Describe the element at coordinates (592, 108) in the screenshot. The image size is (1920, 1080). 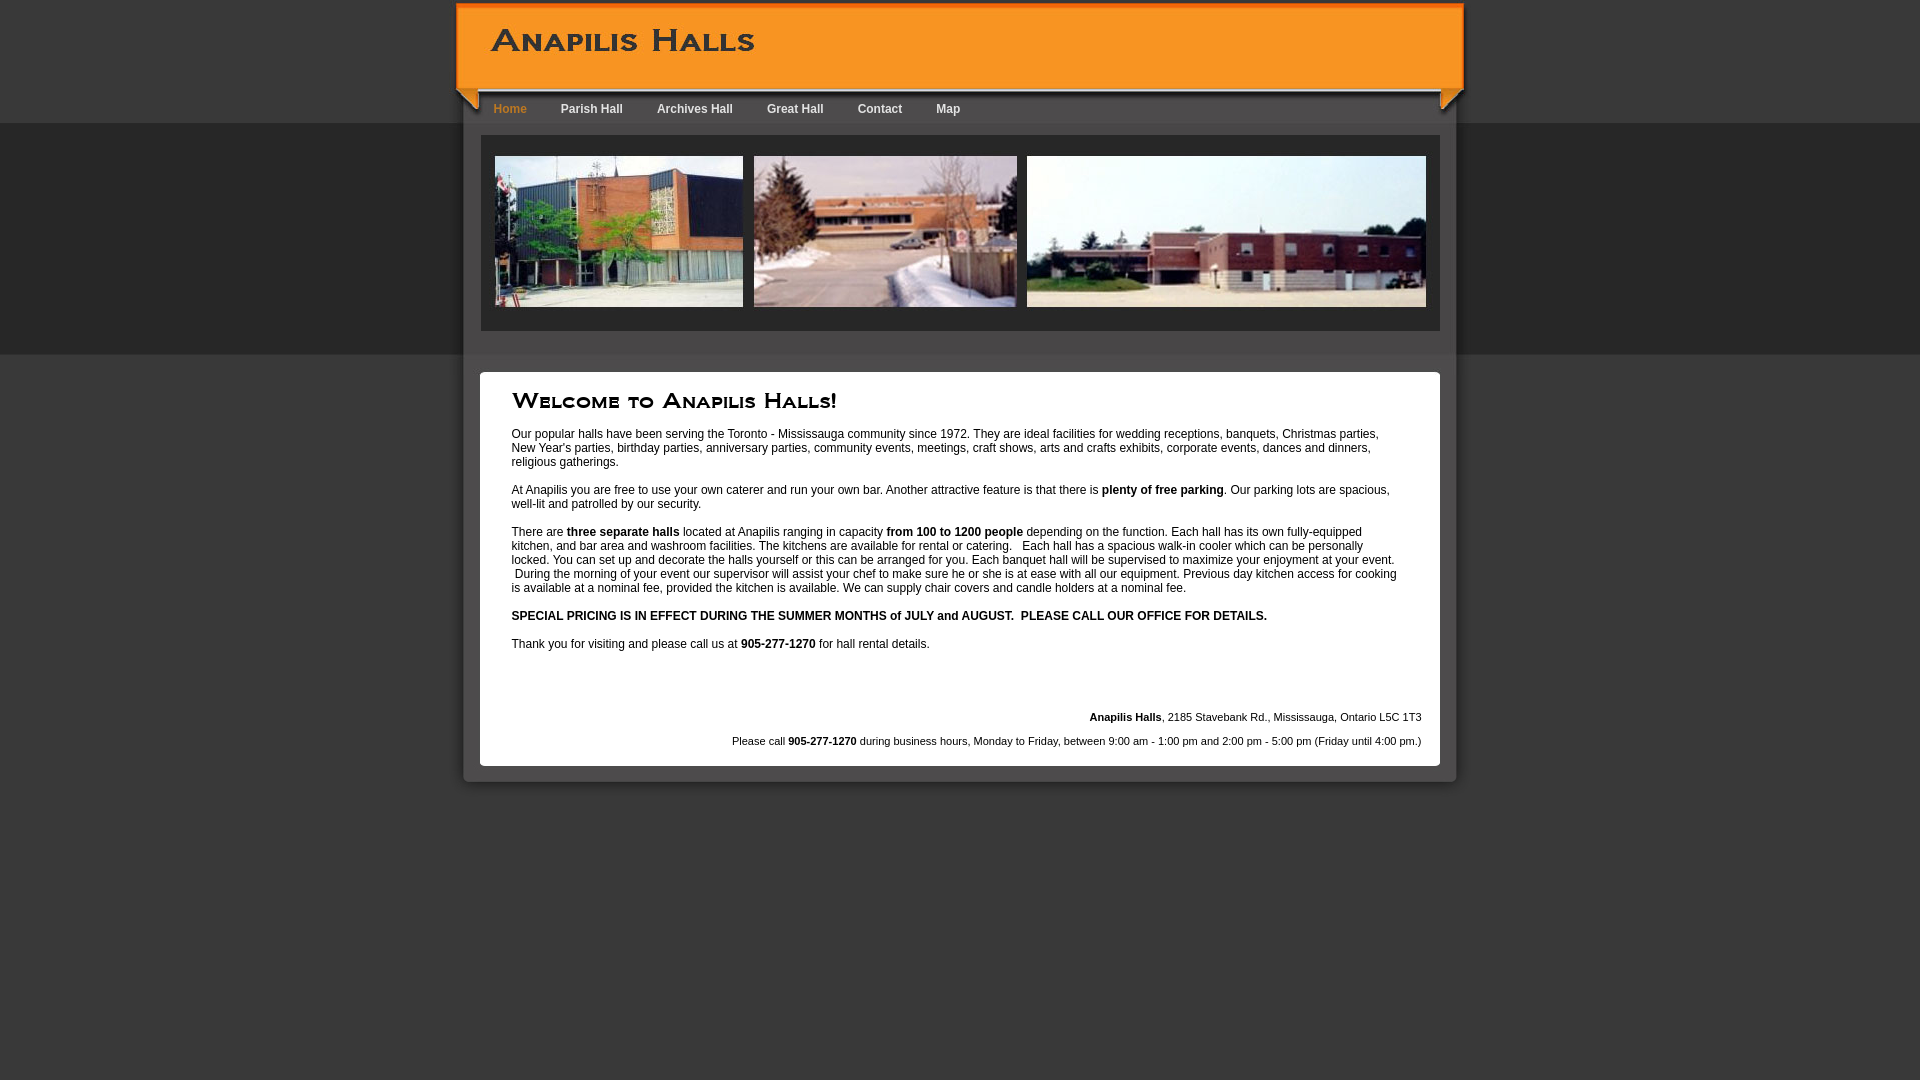
I see `Parish Hall` at that location.